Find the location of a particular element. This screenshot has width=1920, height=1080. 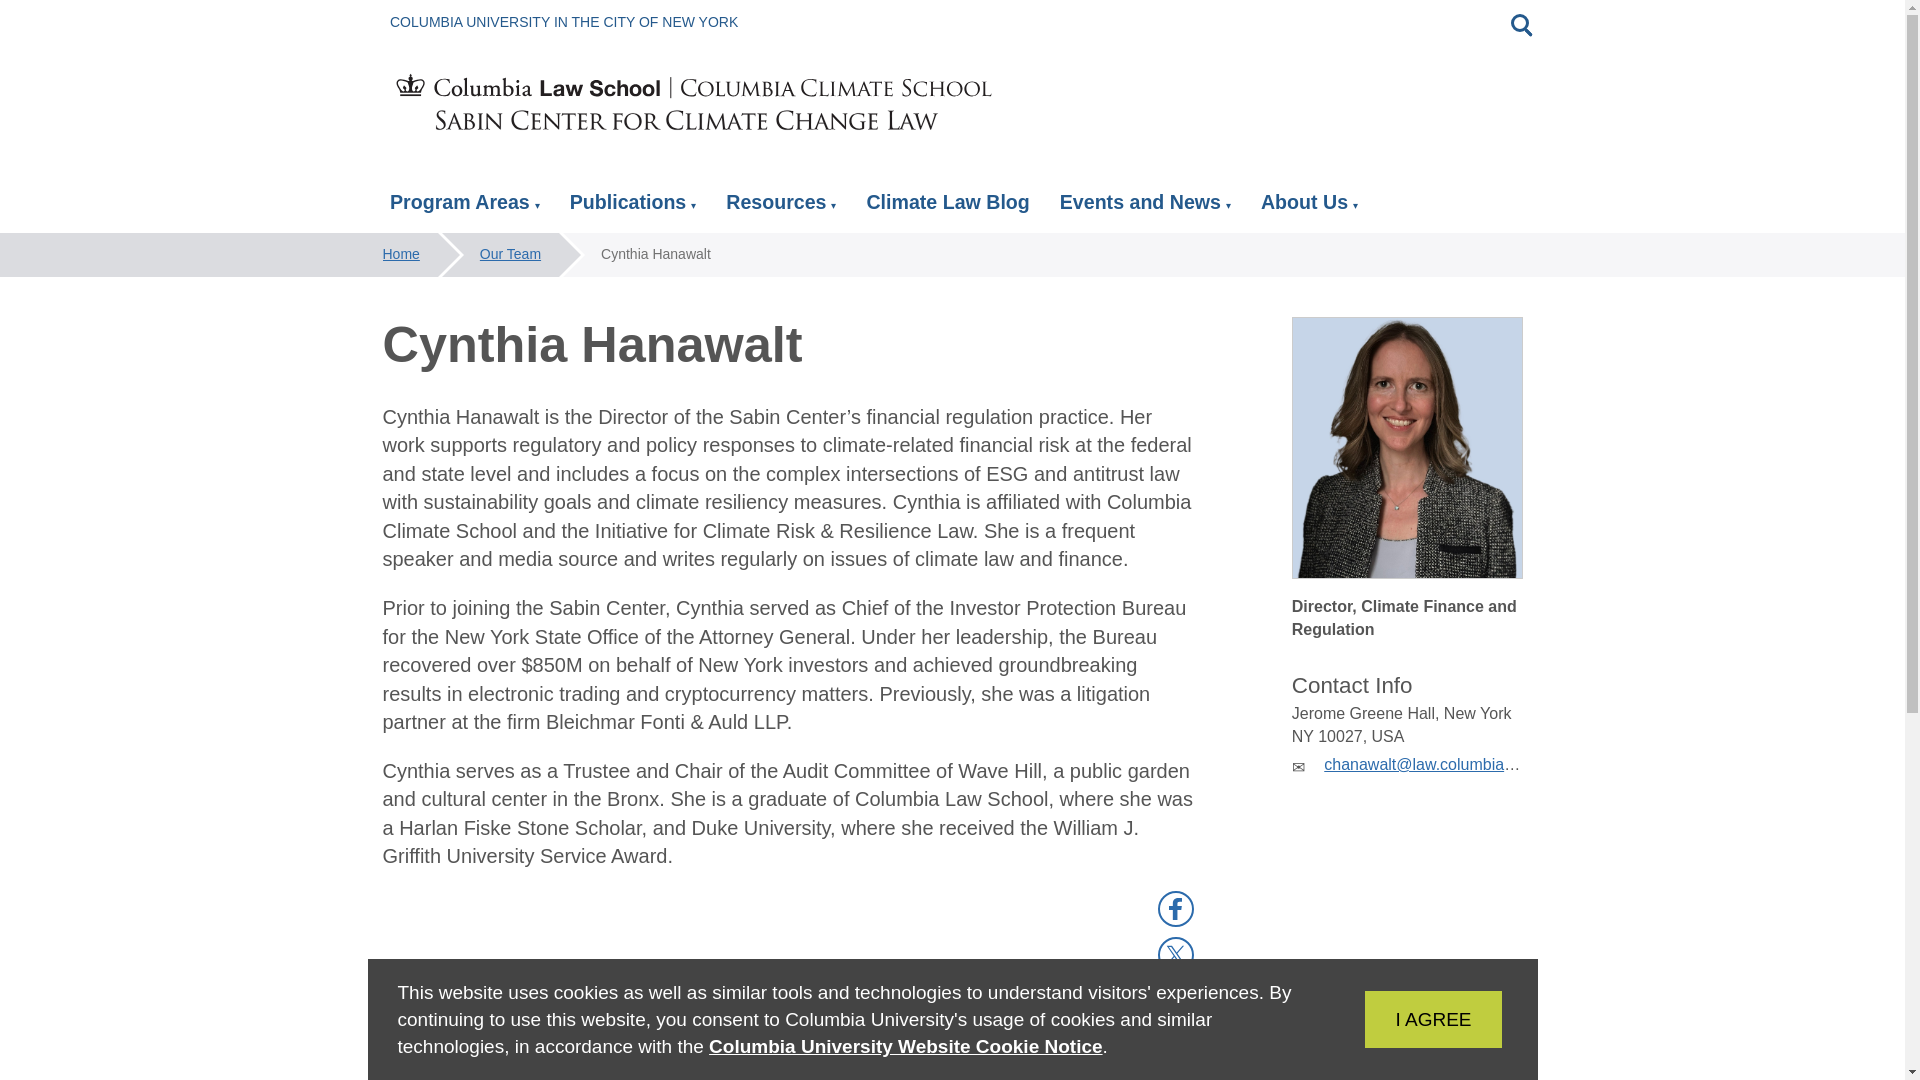

LinkedIn is located at coordinates (1176, 1000).